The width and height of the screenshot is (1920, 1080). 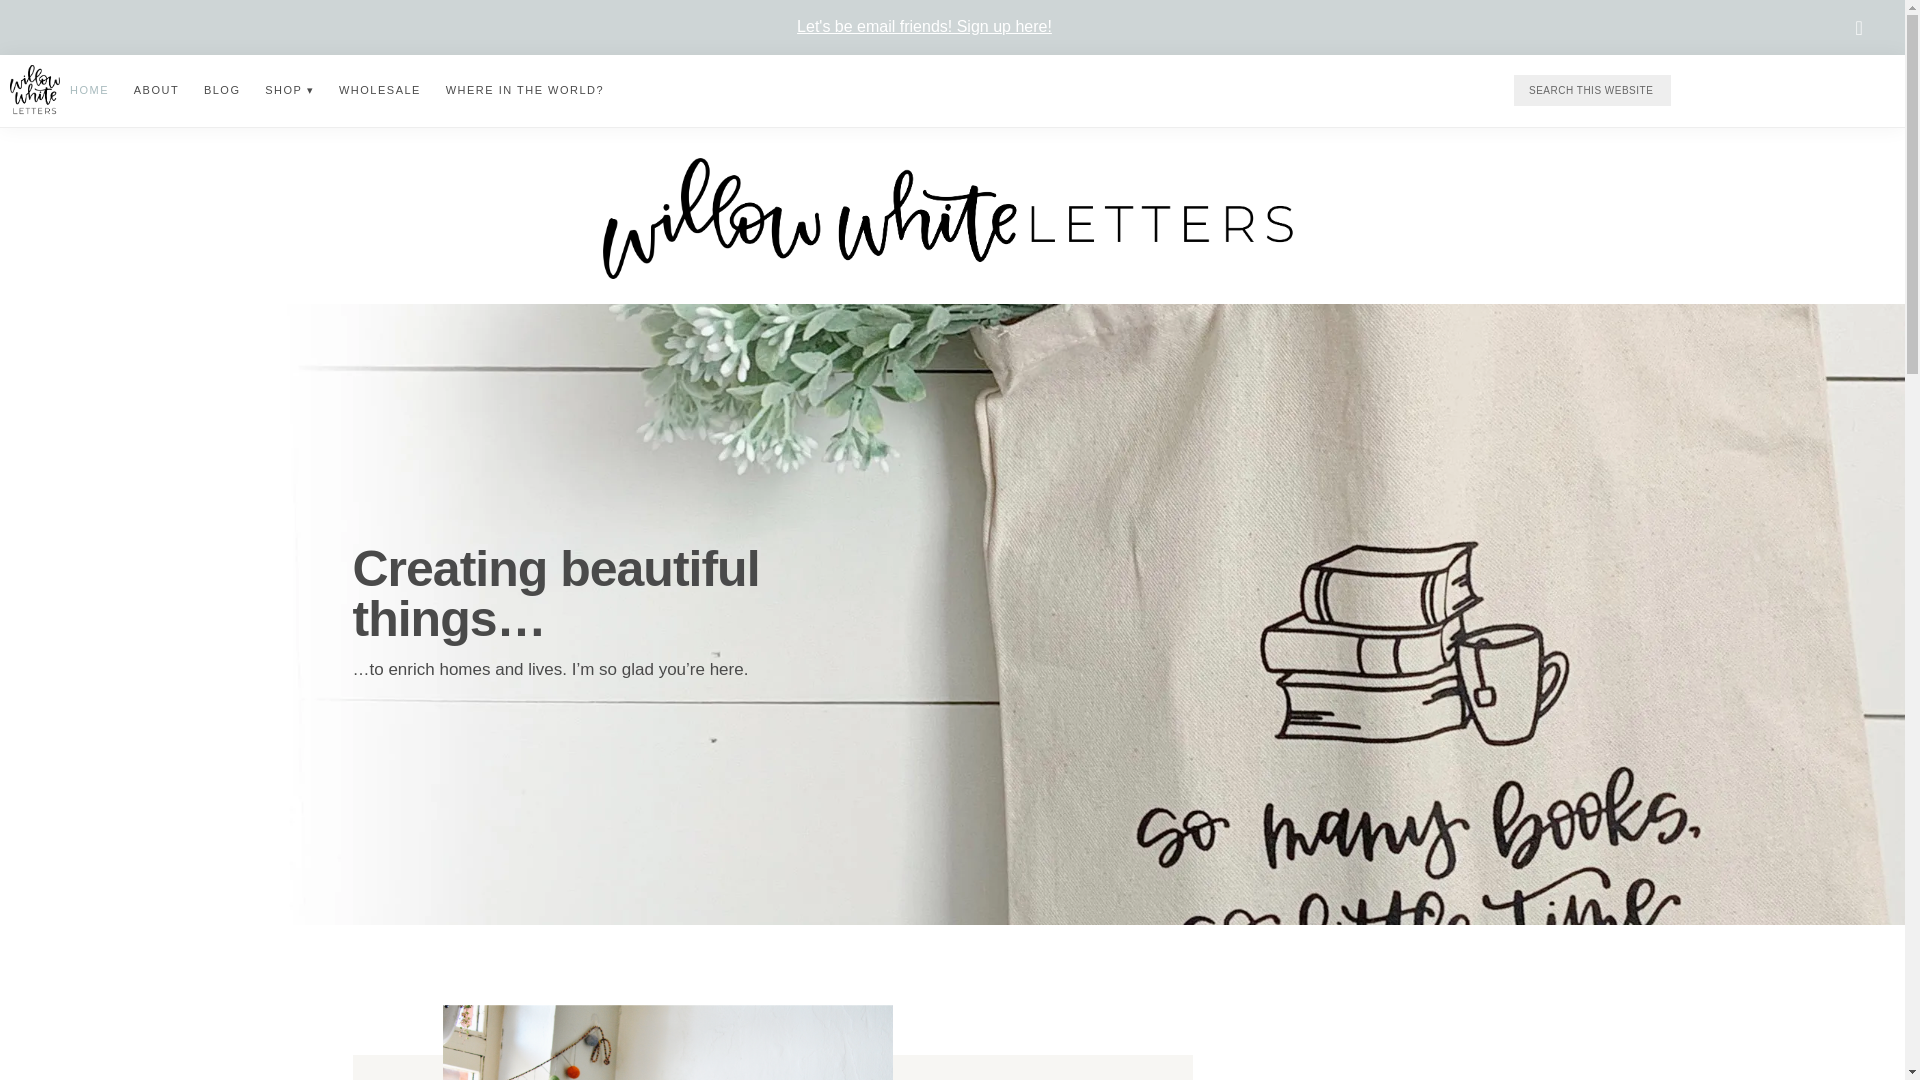 I want to click on ABOUT, so click(x=156, y=90).